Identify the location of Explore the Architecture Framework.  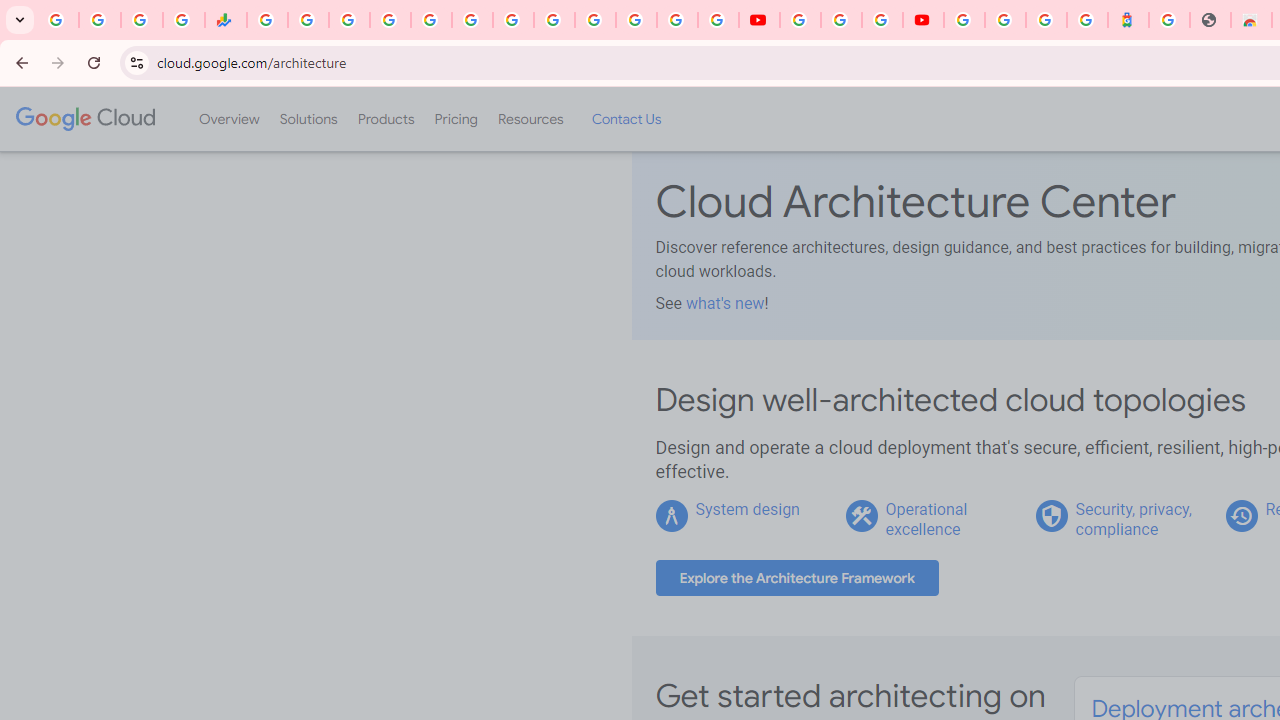
(797, 578).